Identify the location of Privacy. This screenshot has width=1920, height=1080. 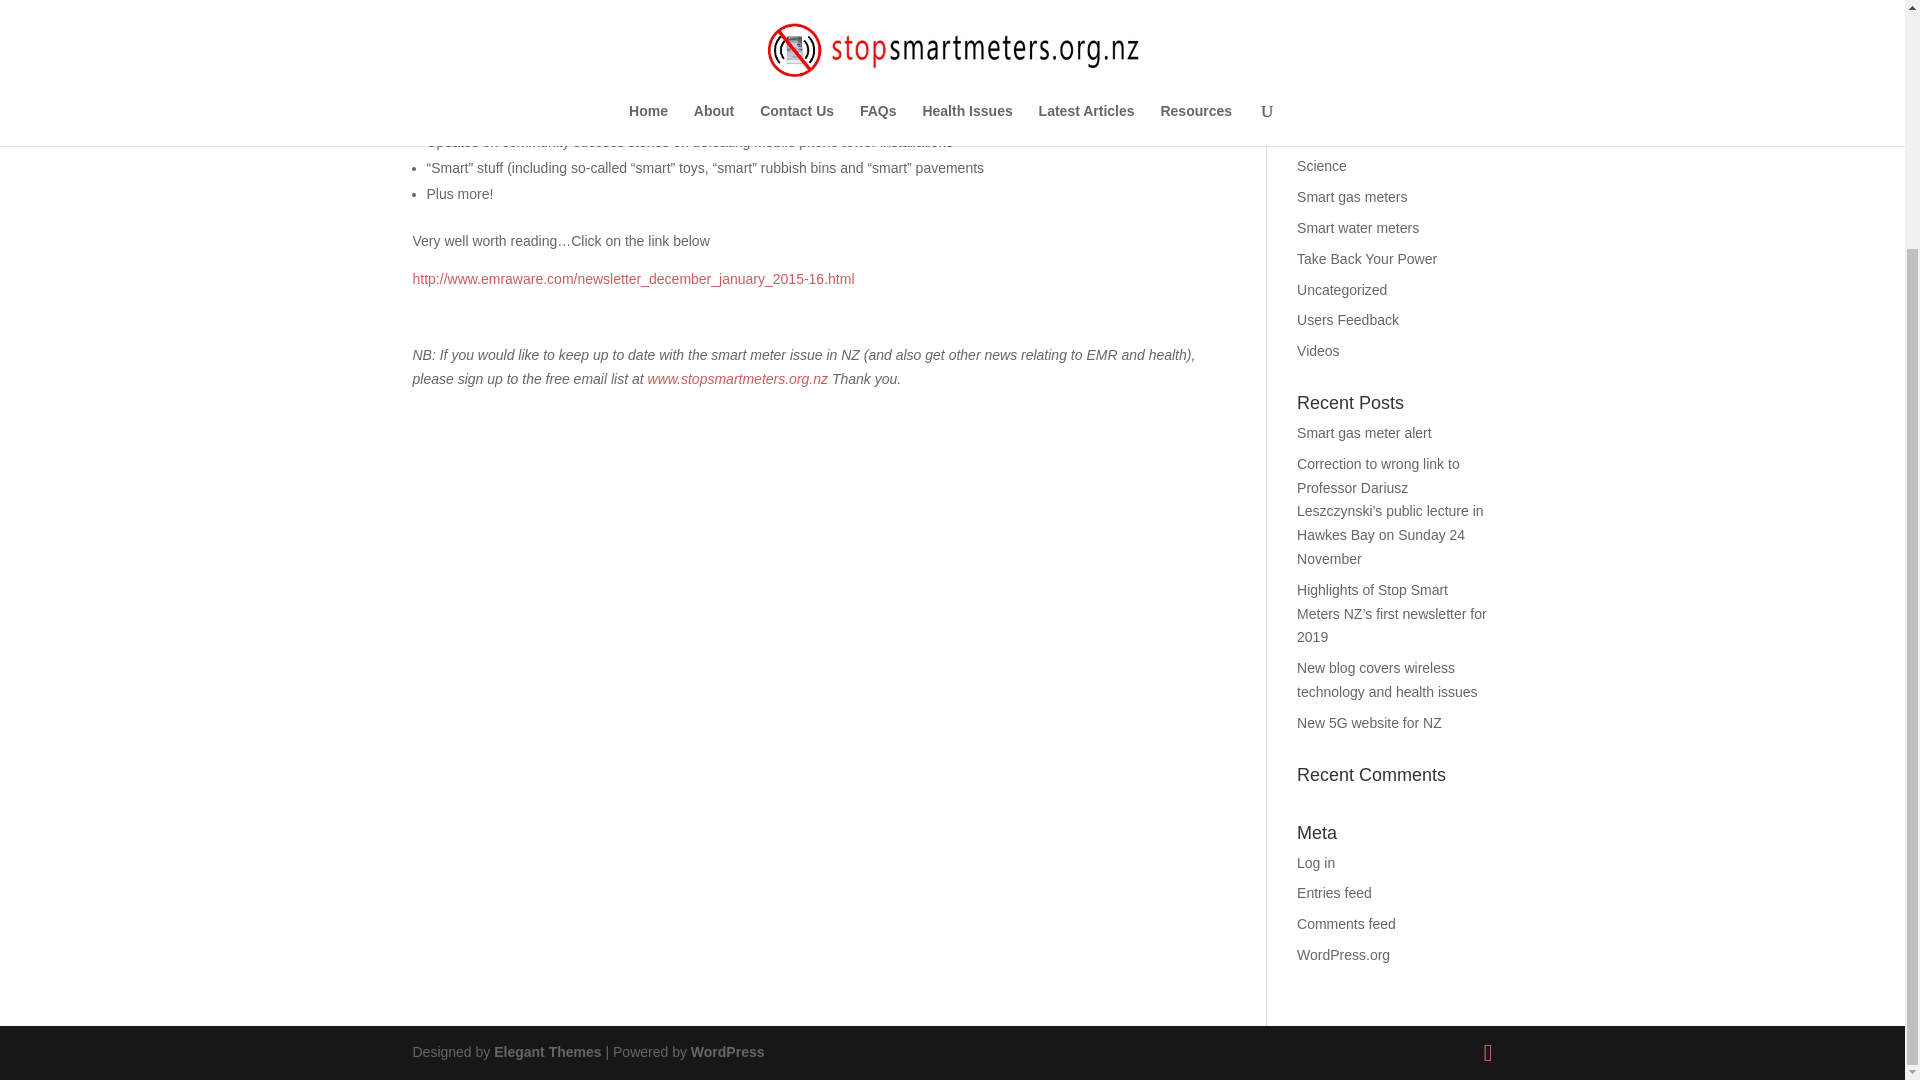
(1320, 136).